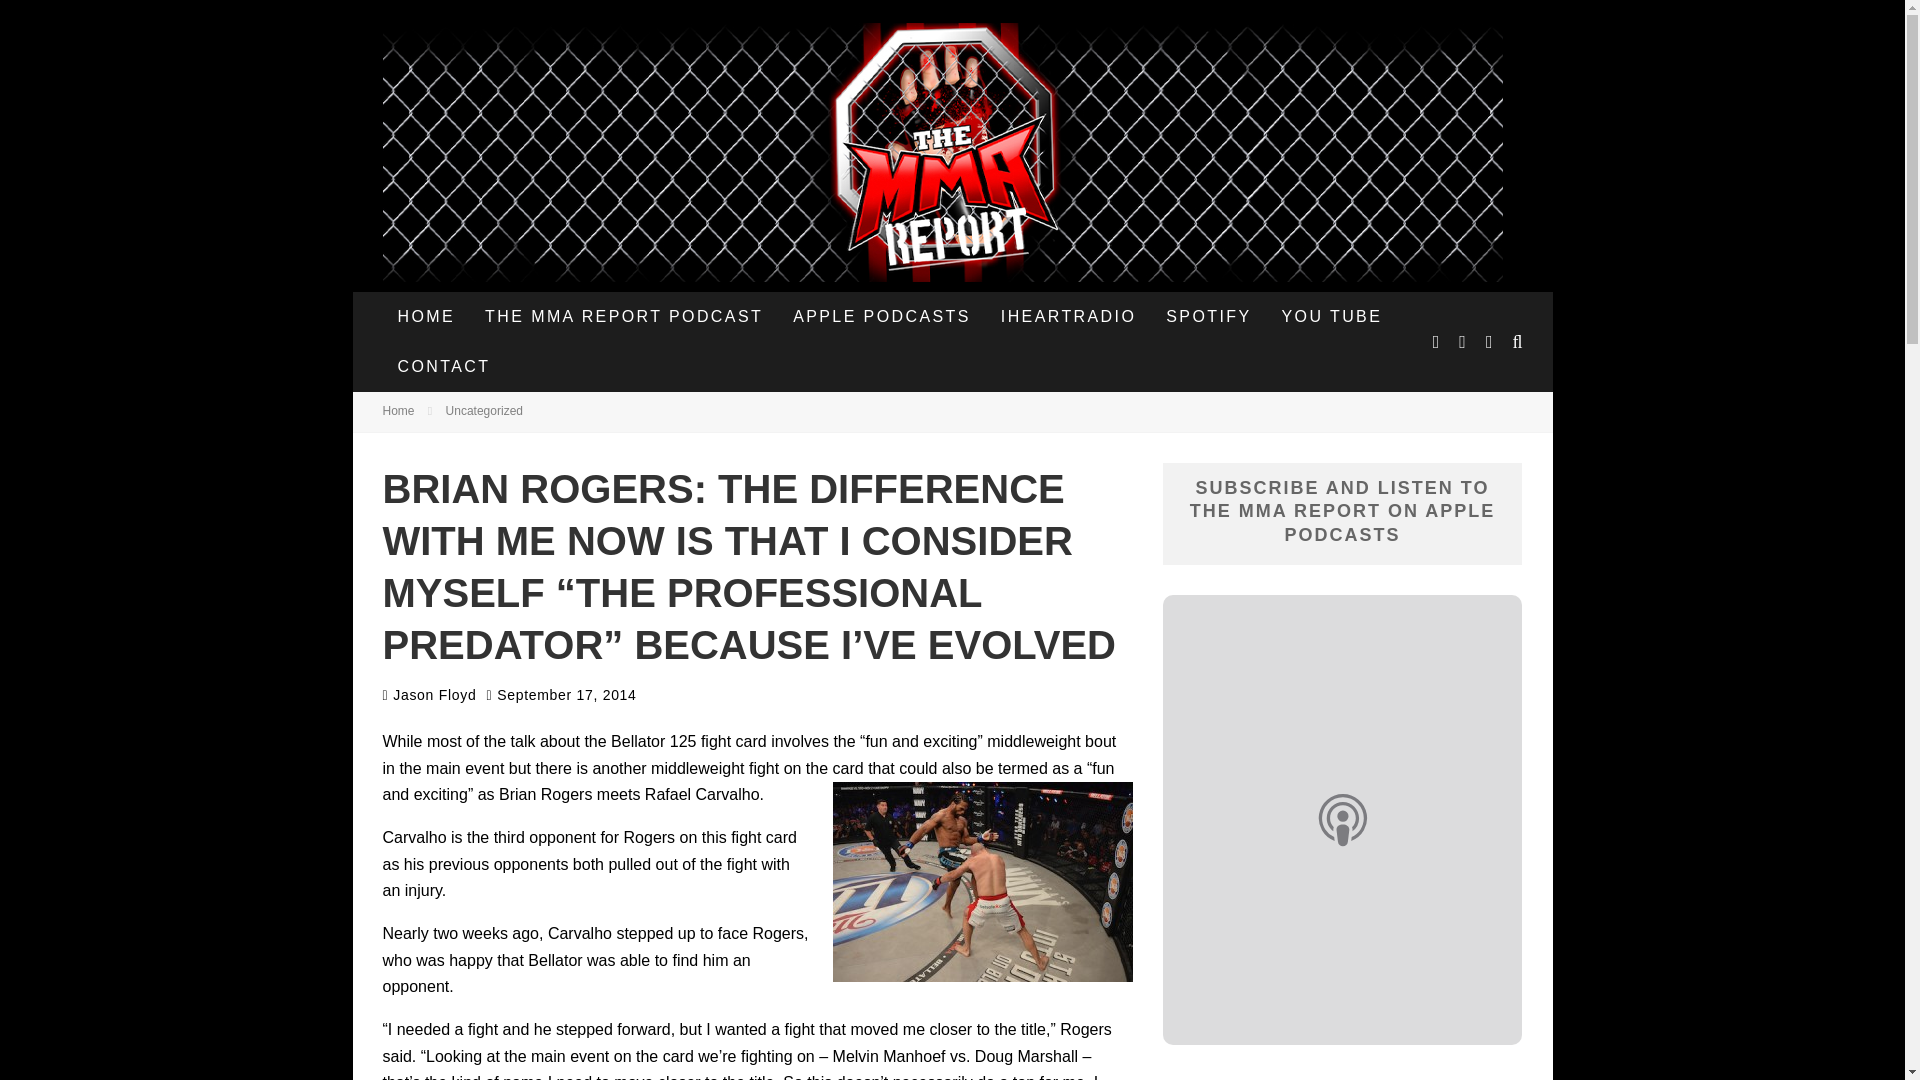 This screenshot has width=1920, height=1080. Describe the element at coordinates (624, 316) in the screenshot. I see `THE MMA REPORT PODCAST` at that location.